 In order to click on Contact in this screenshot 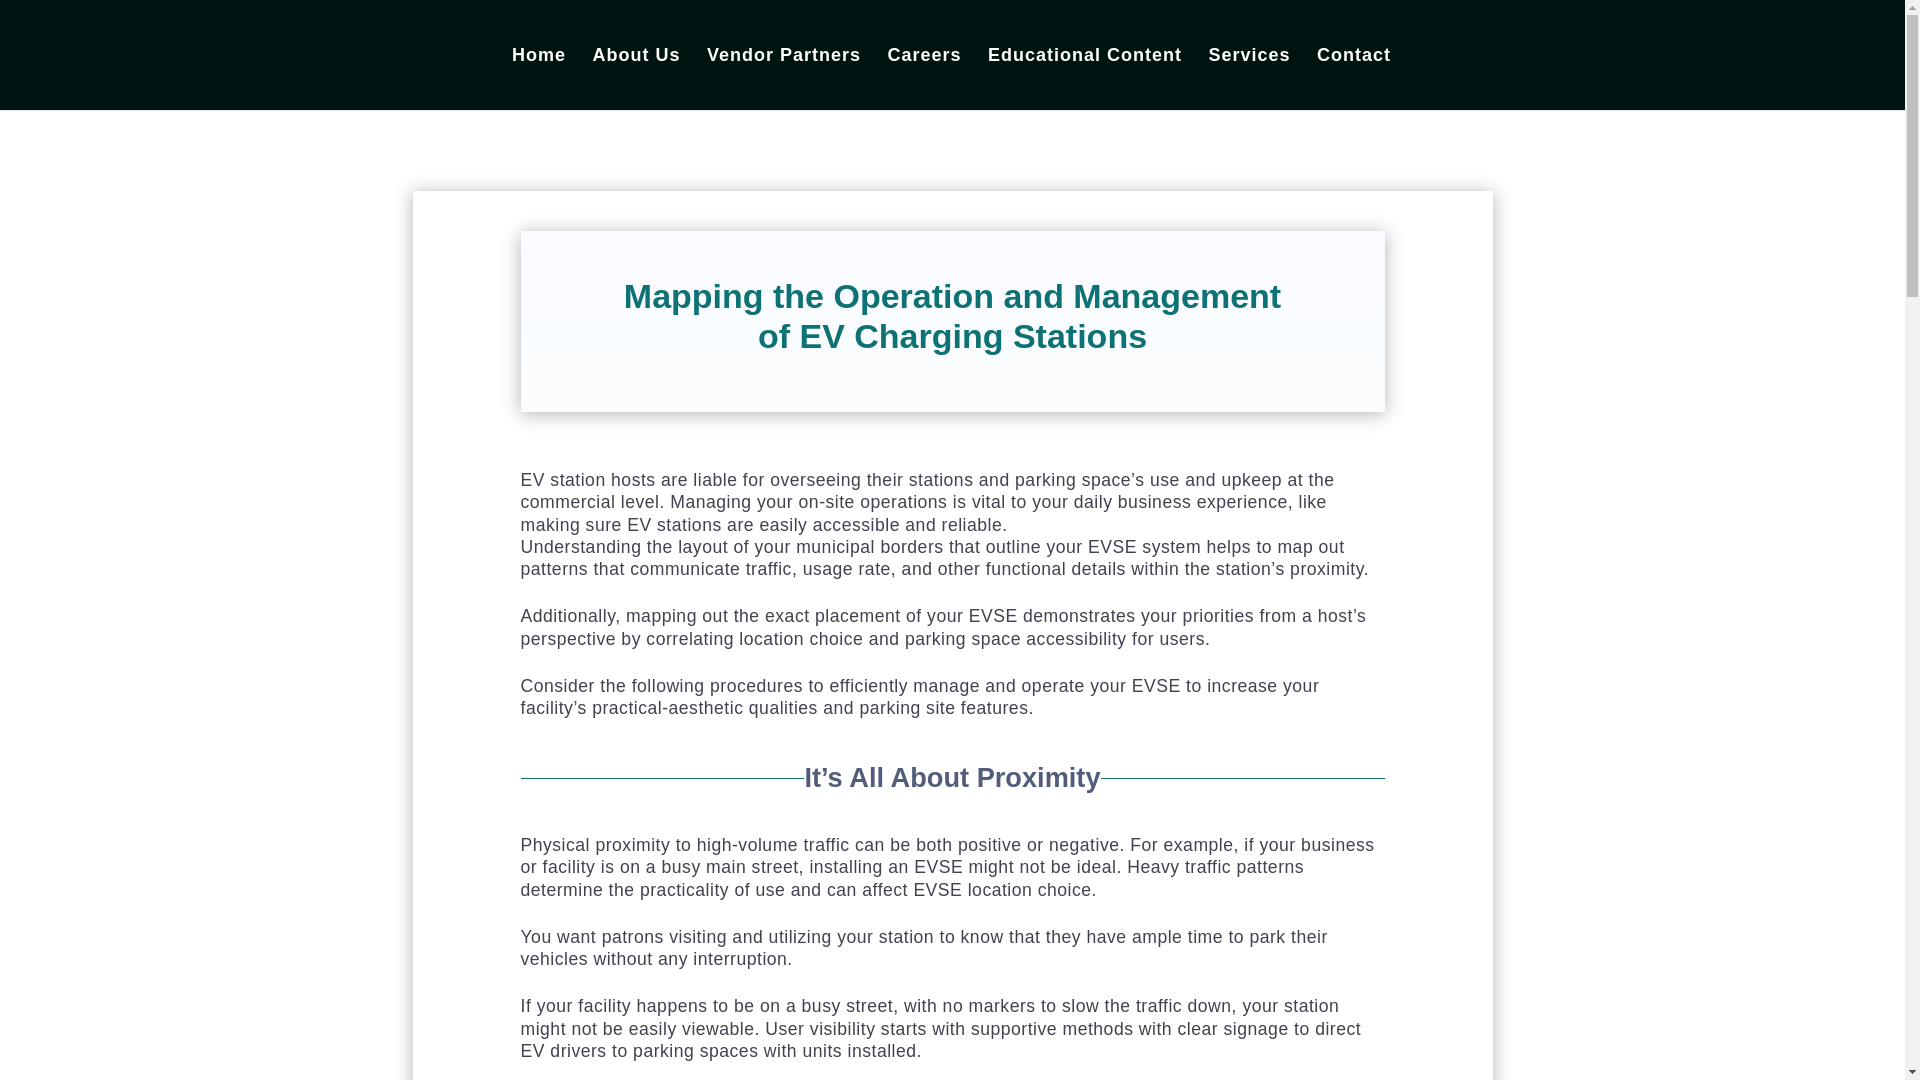, I will do `click(1354, 78)`.